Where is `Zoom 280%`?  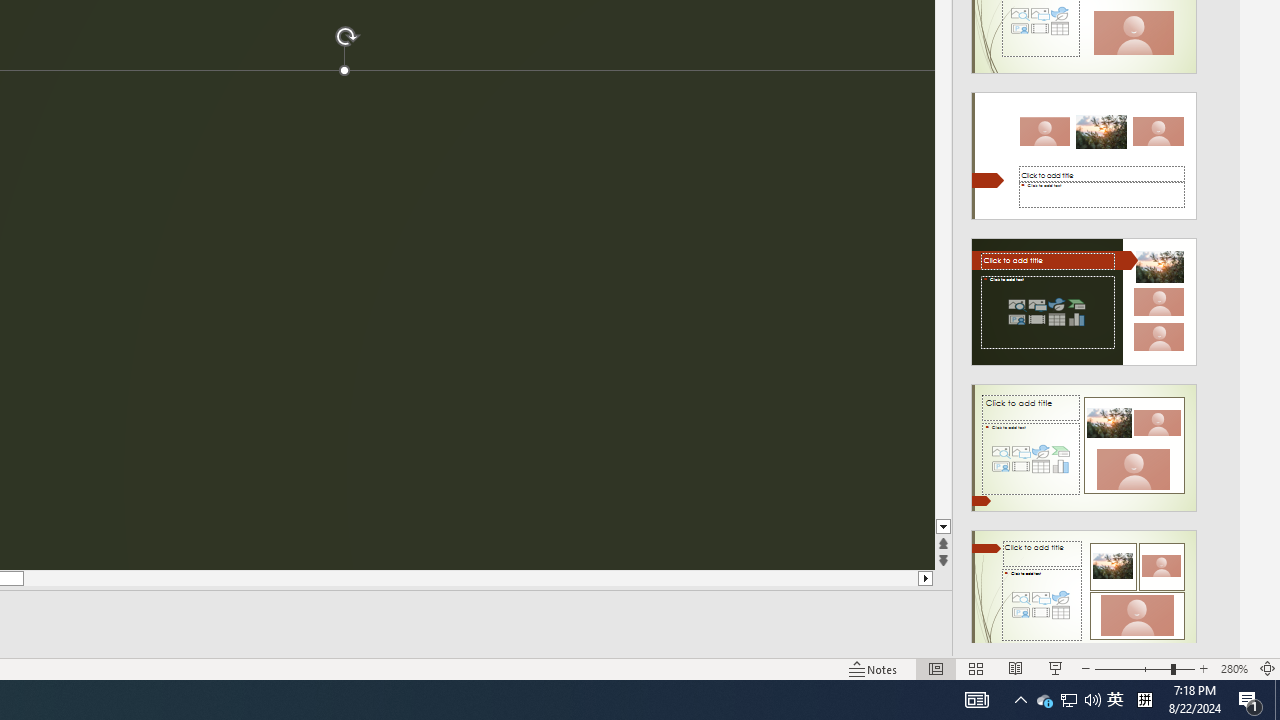 Zoom 280% is located at coordinates (1234, 668).